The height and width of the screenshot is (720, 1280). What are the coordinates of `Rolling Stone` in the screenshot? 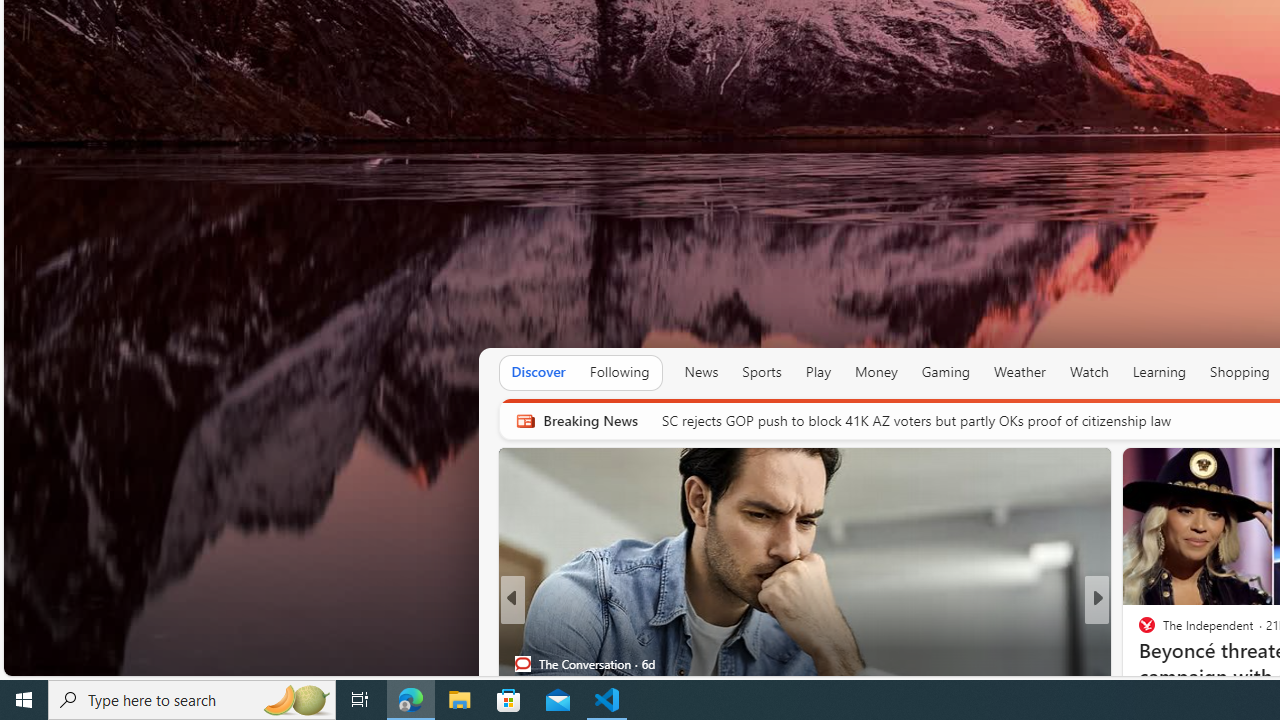 It's located at (1138, 632).